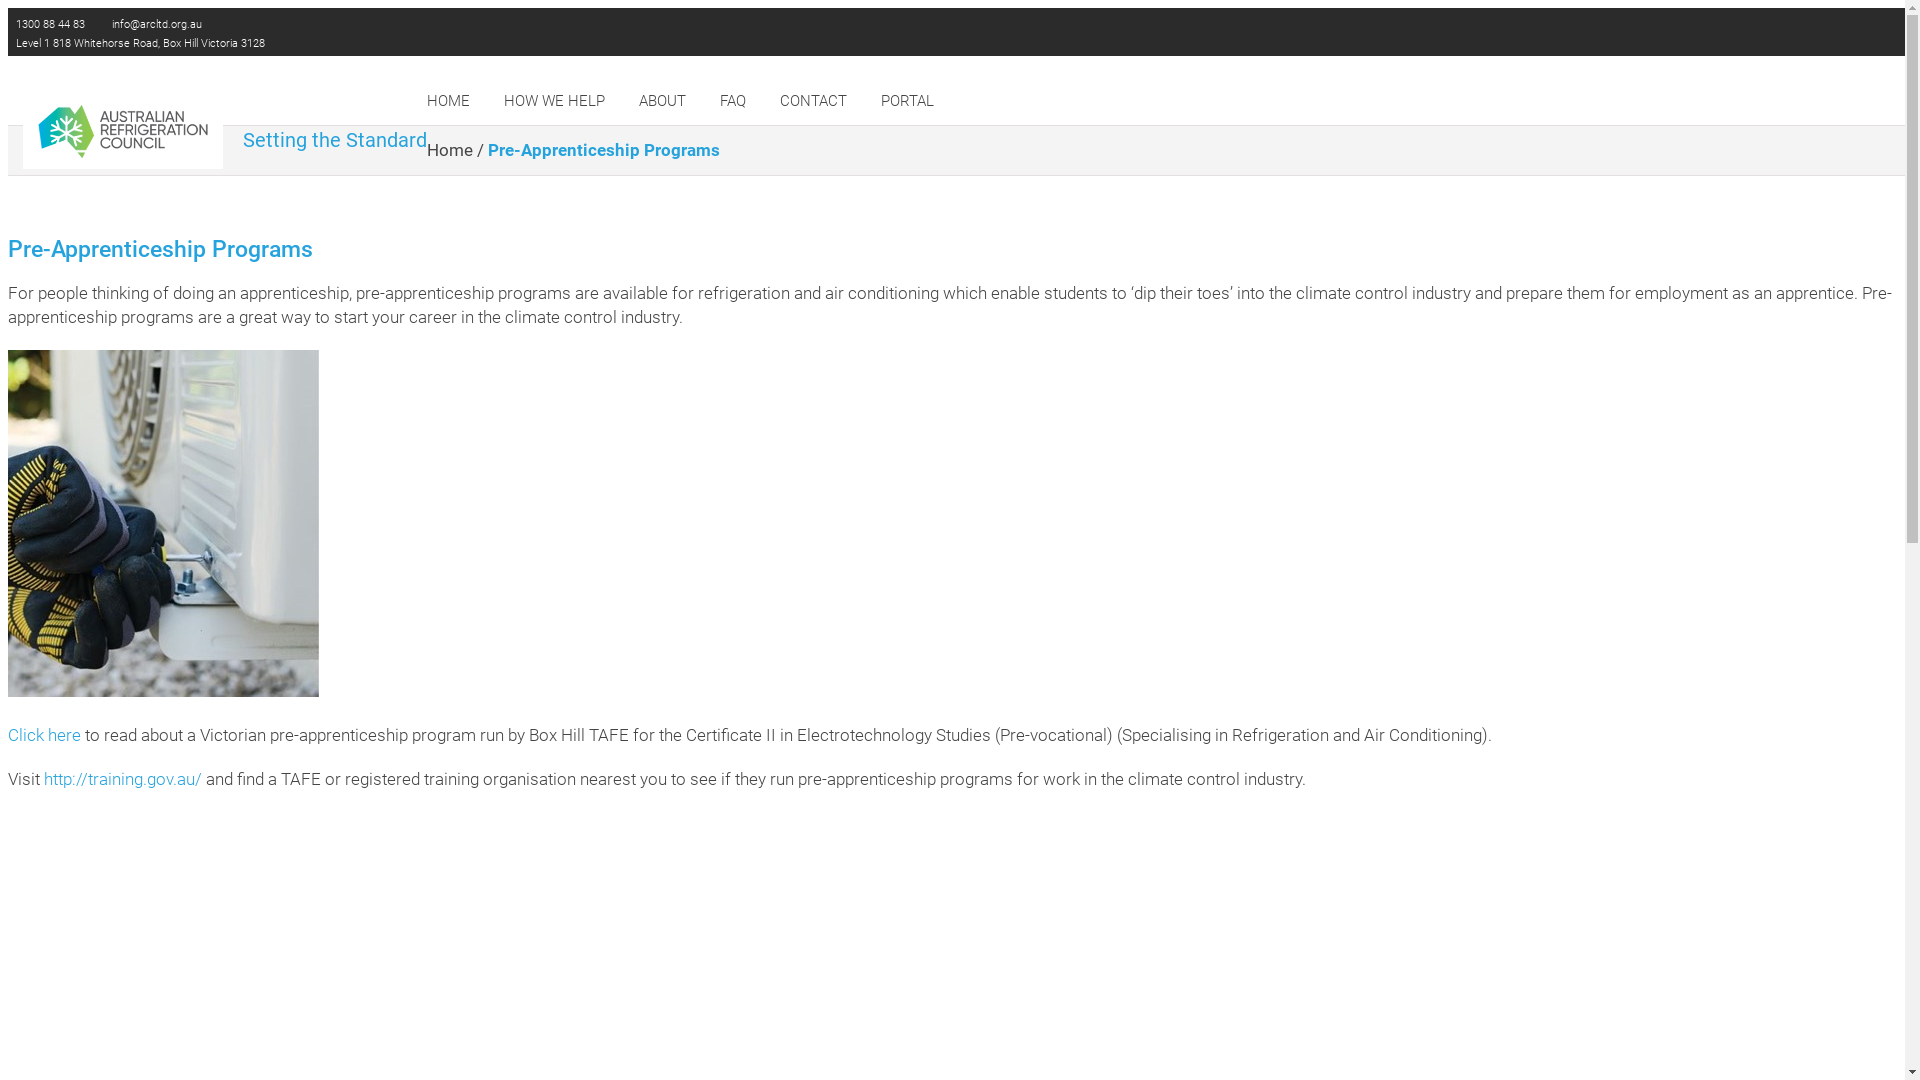 The width and height of the screenshot is (1920, 1080). What do you see at coordinates (448, 101) in the screenshot?
I see `HOME` at bounding box center [448, 101].